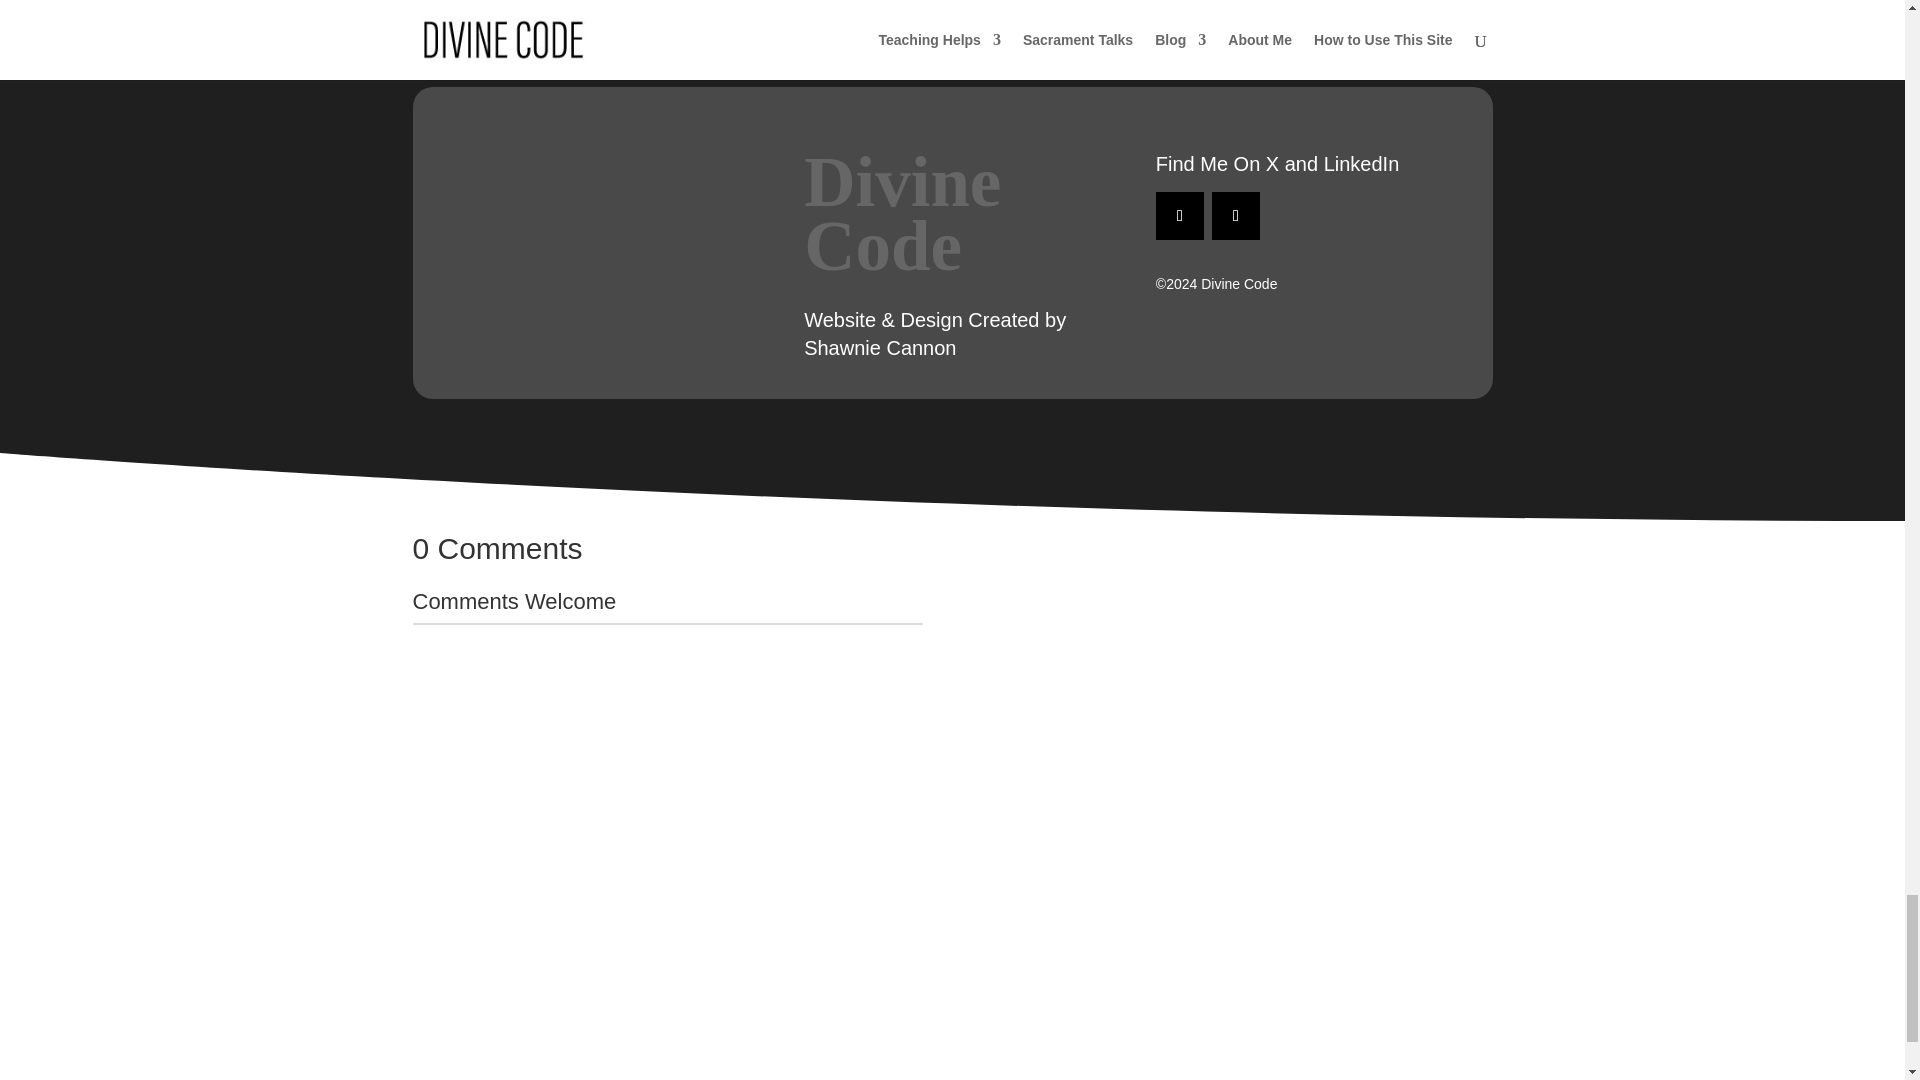 This screenshot has width=1920, height=1080. I want to click on Comment Form, so click(666, 838).